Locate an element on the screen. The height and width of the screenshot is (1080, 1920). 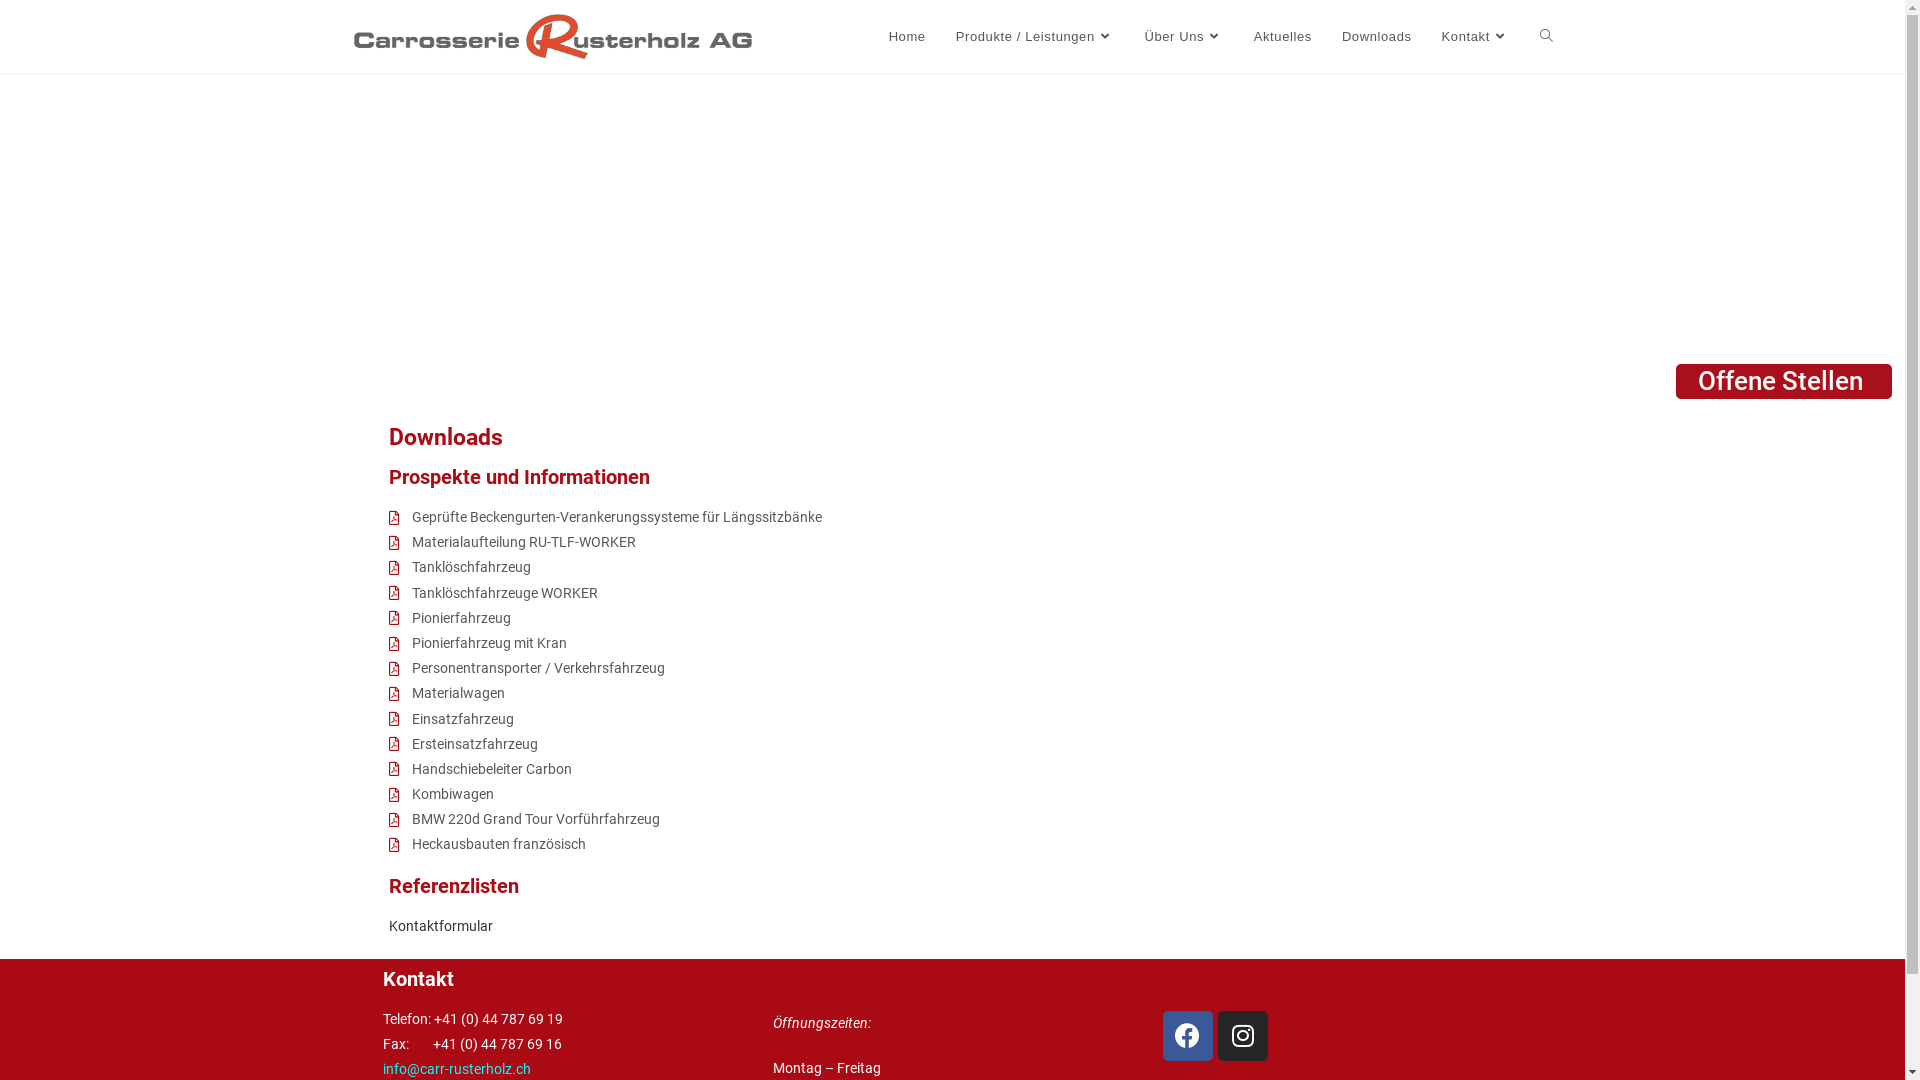
Produkte / Leistungen is located at coordinates (1036, 37).